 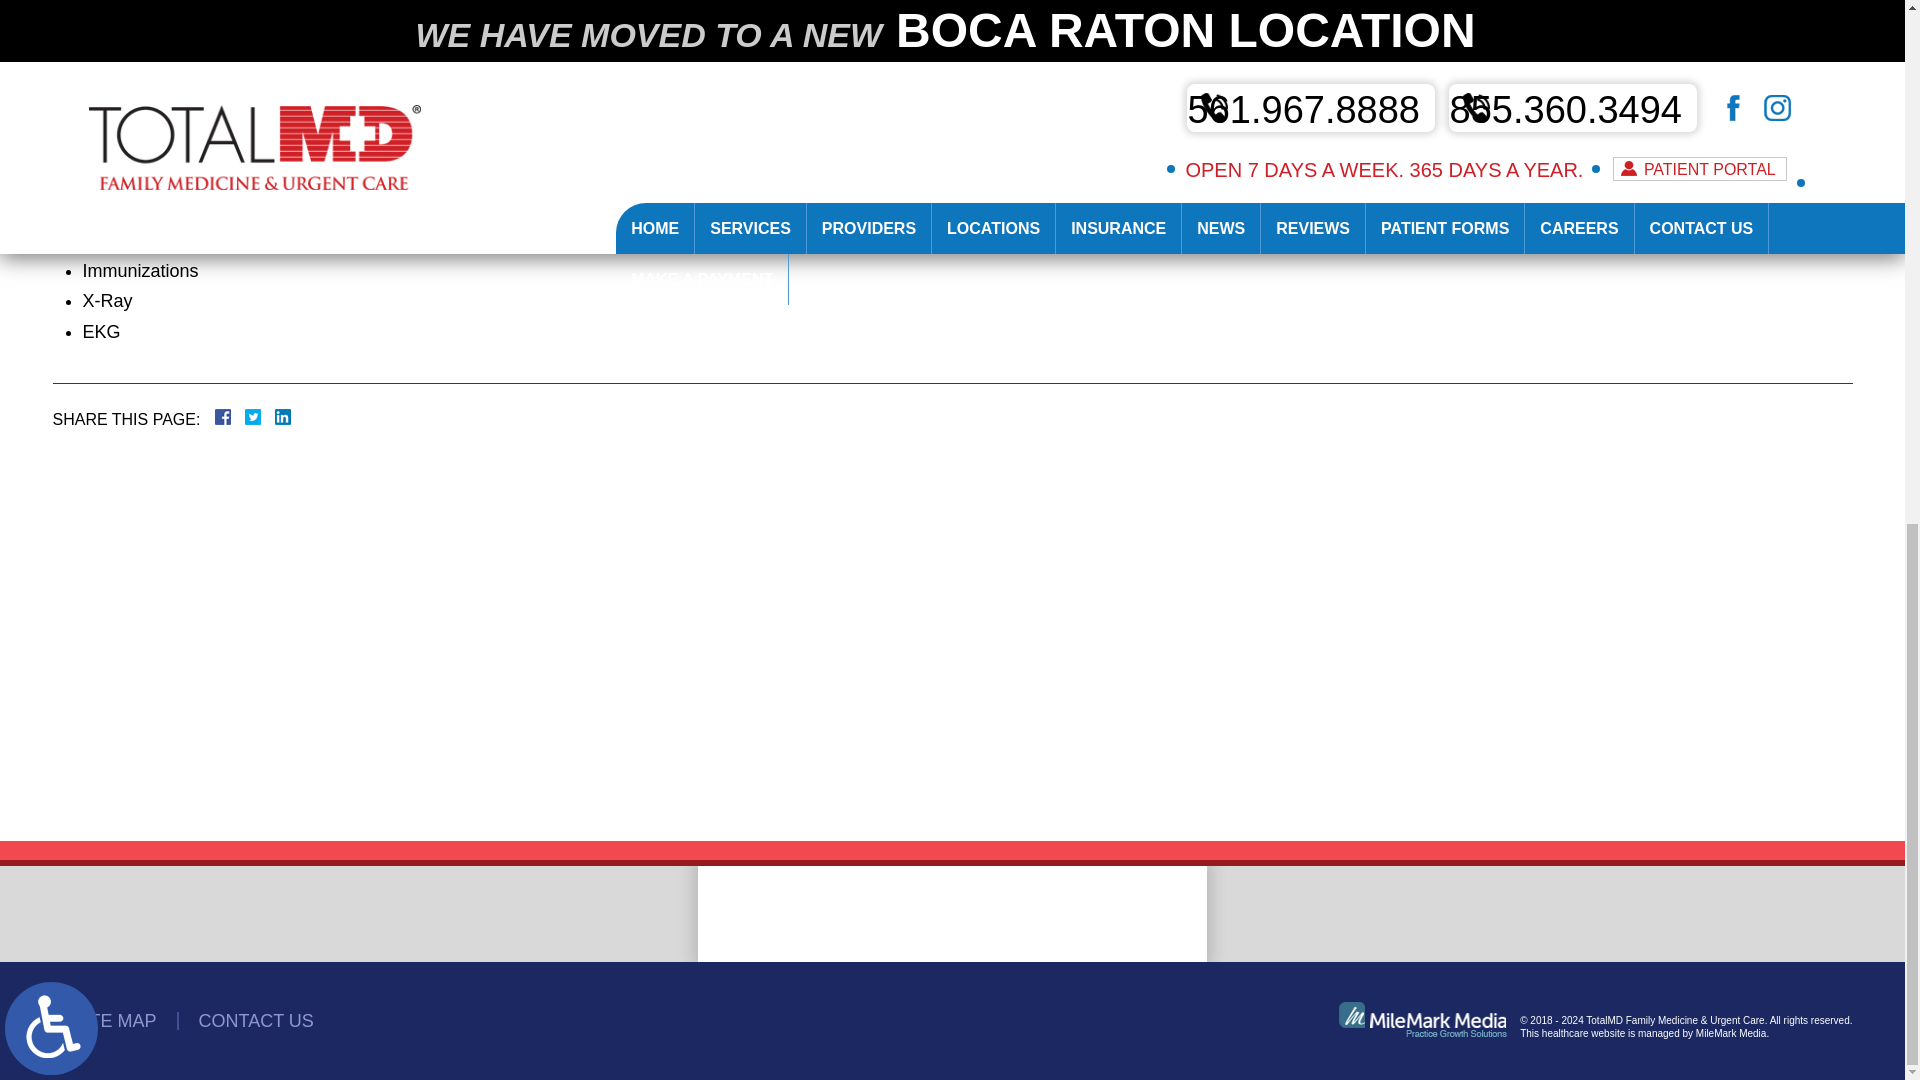 What do you see at coordinates (246, 416) in the screenshot?
I see `Facebook` at bounding box center [246, 416].